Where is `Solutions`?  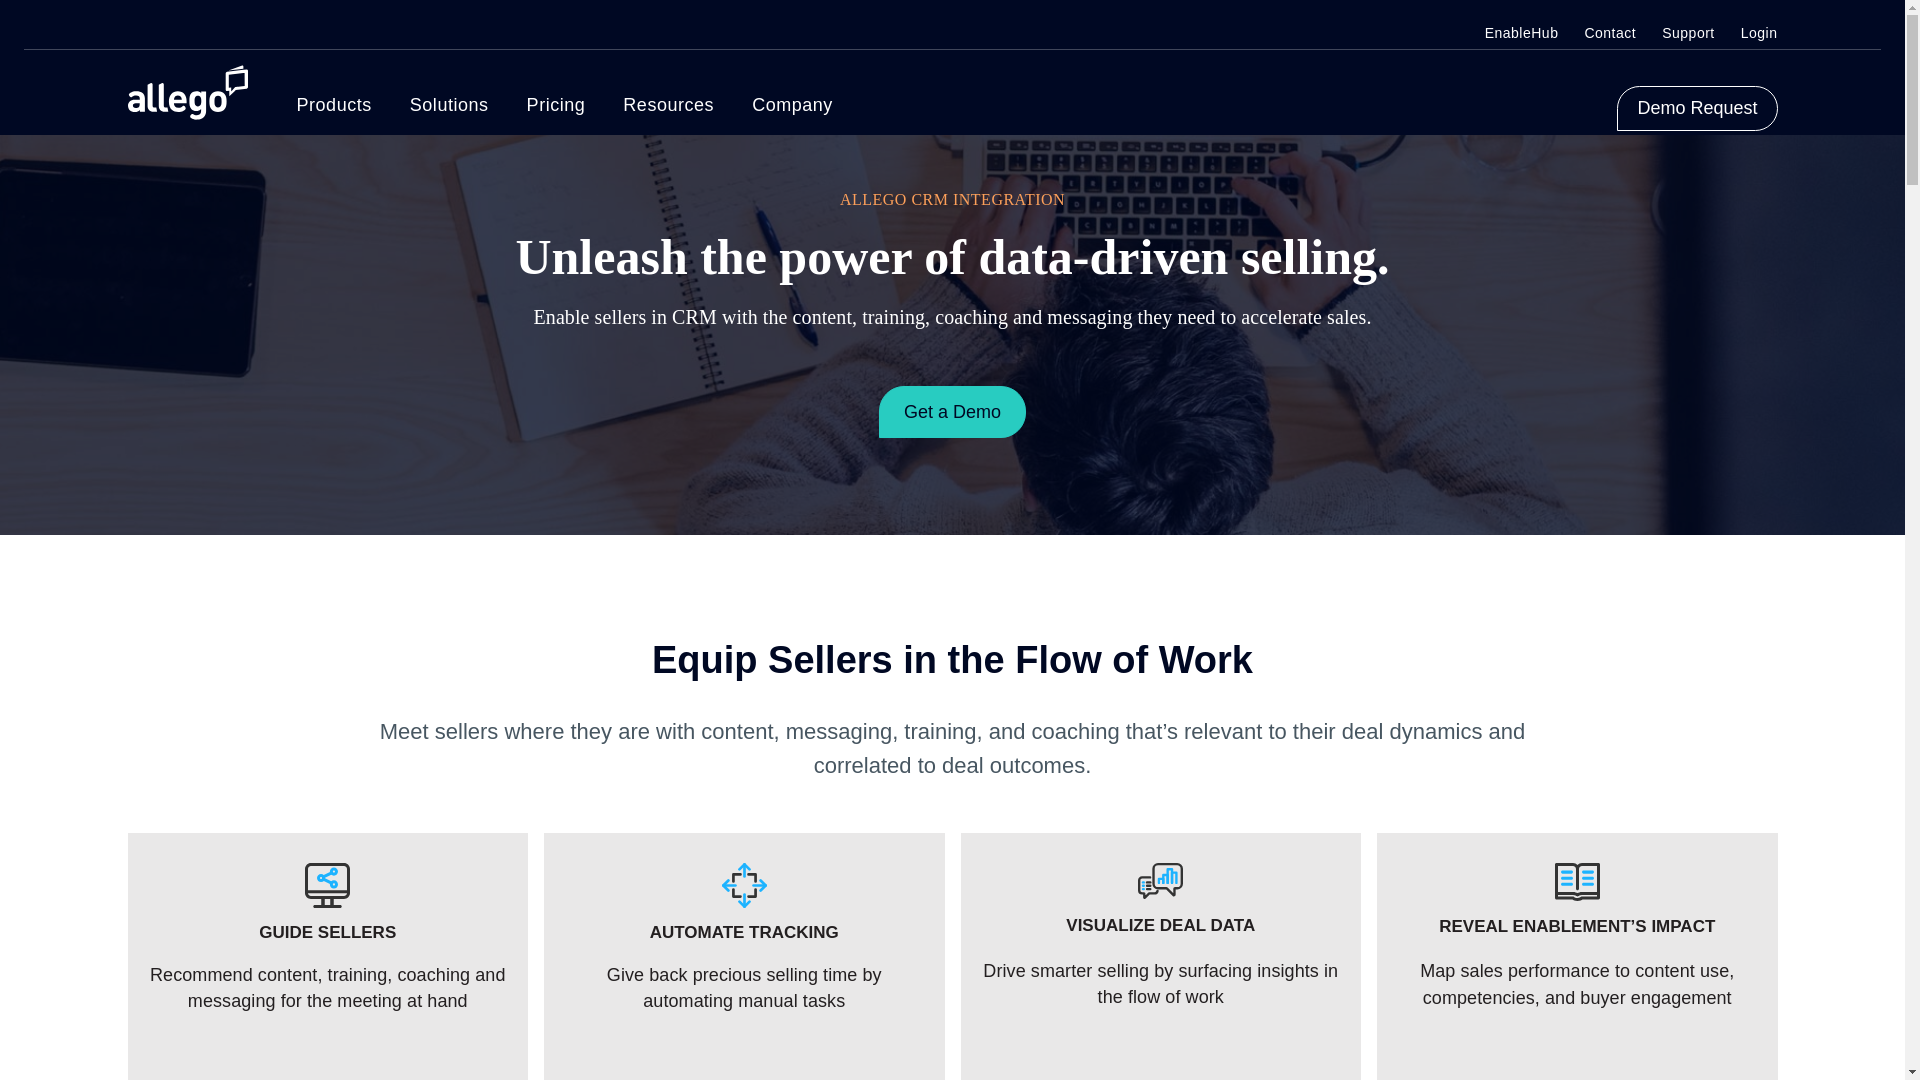
Solutions is located at coordinates (450, 104).